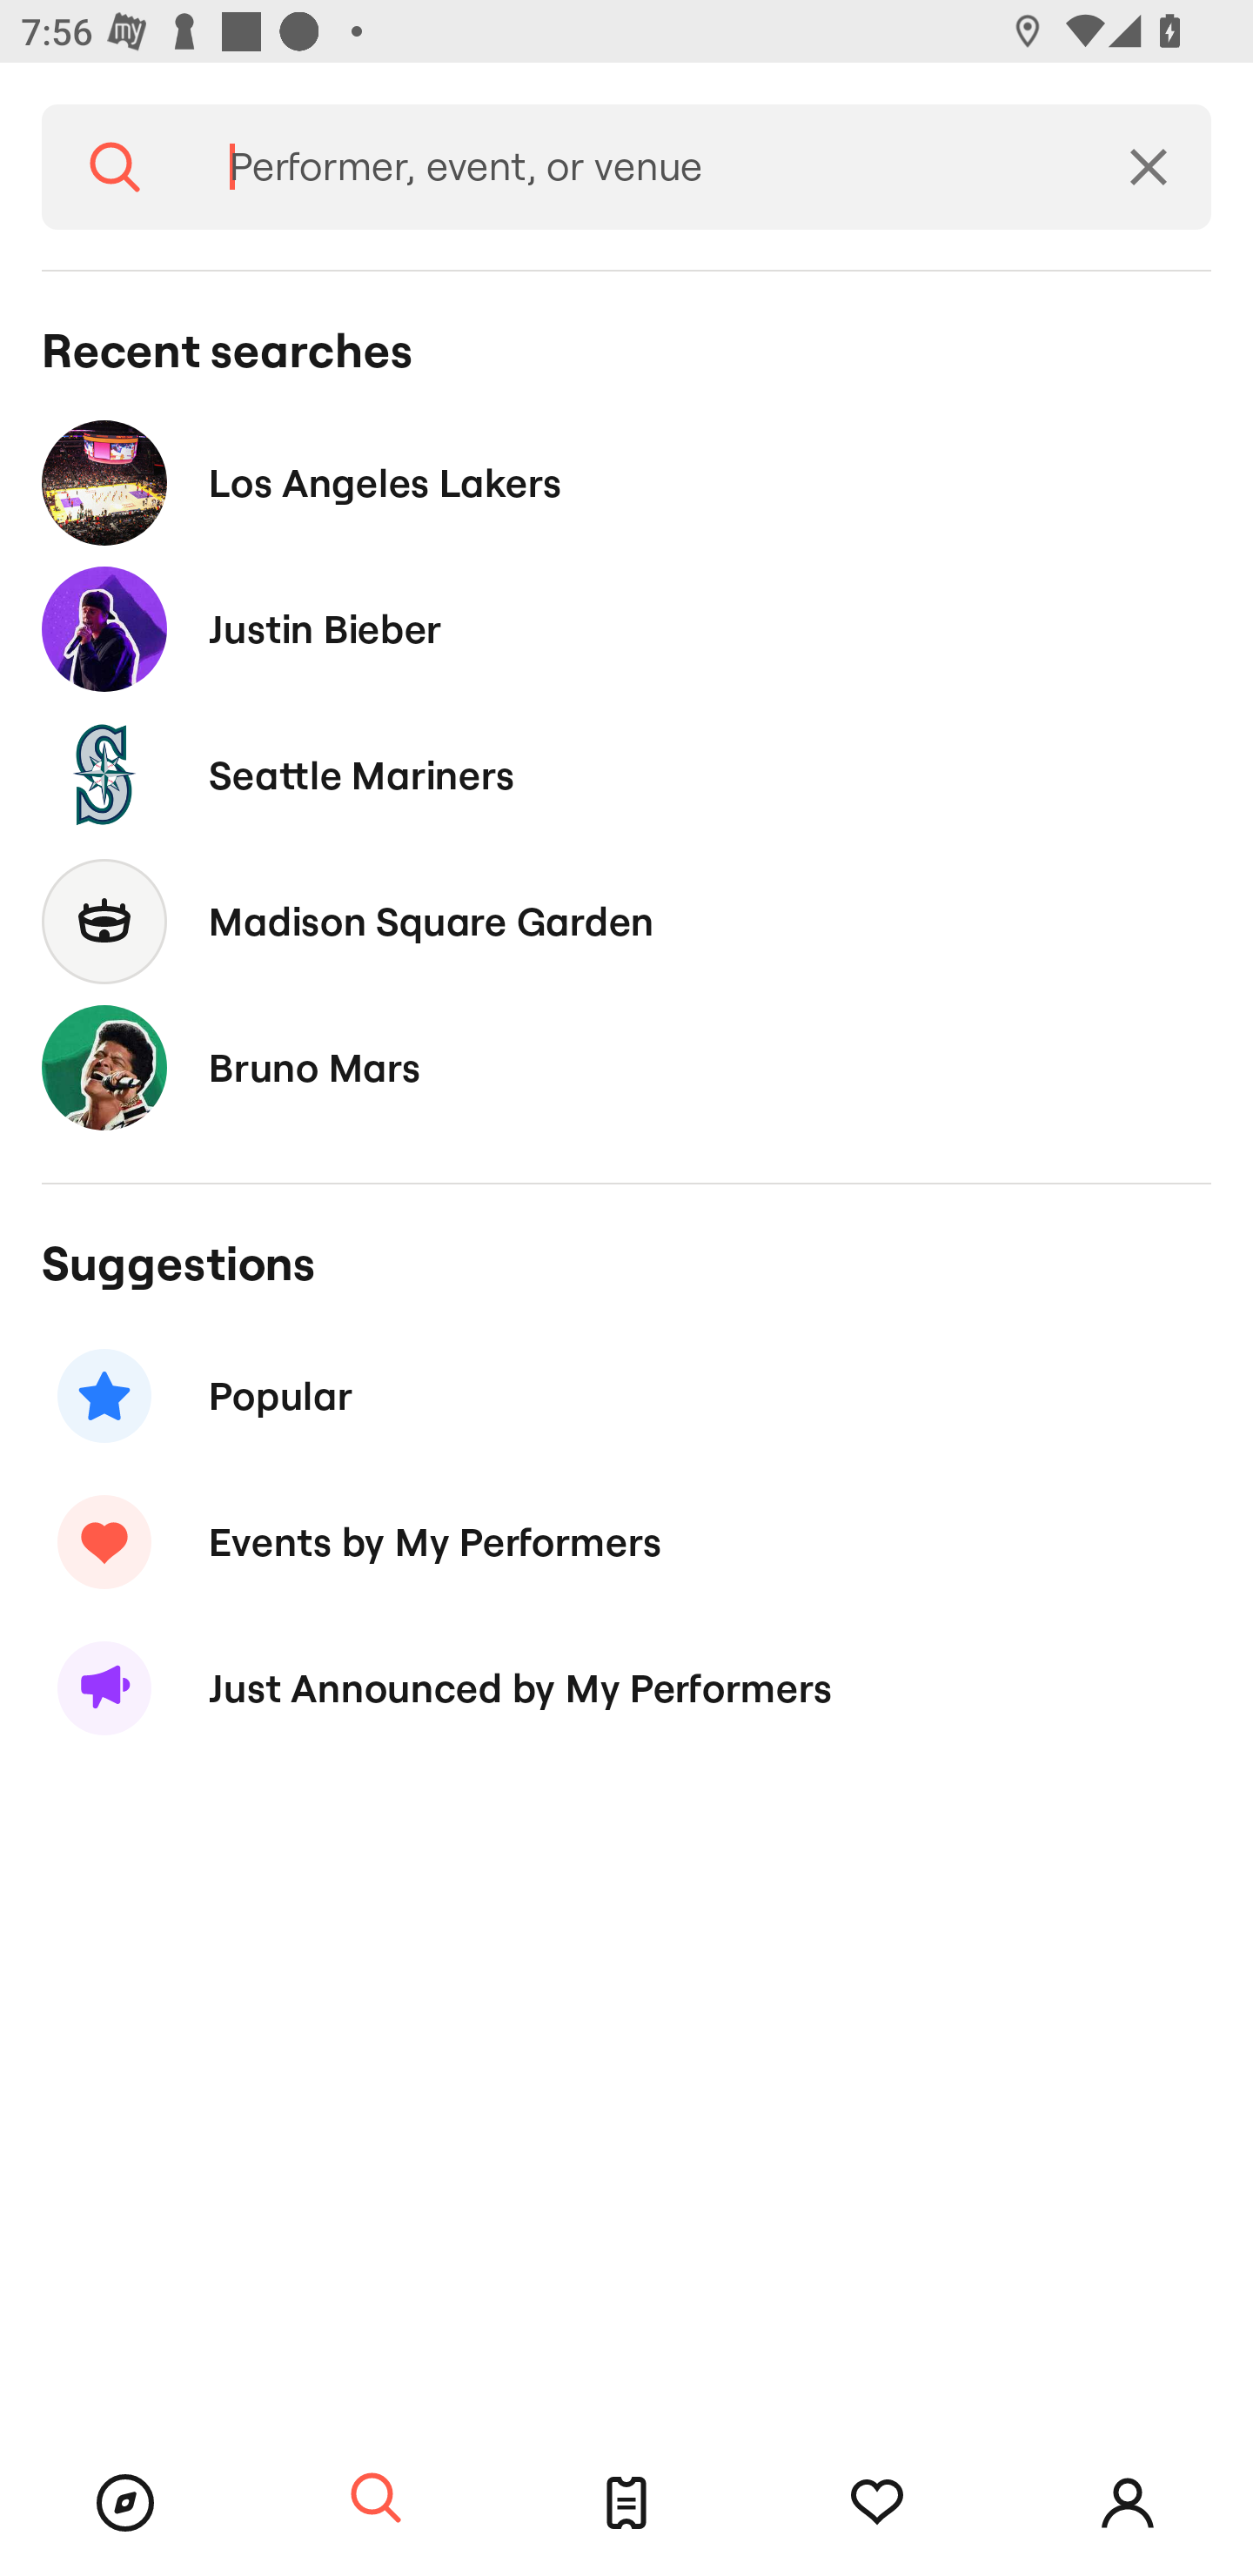 The width and height of the screenshot is (1253, 2576). Describe the element at coordinates (125, 2503) in the screenshot. I see `Browse` at that location.